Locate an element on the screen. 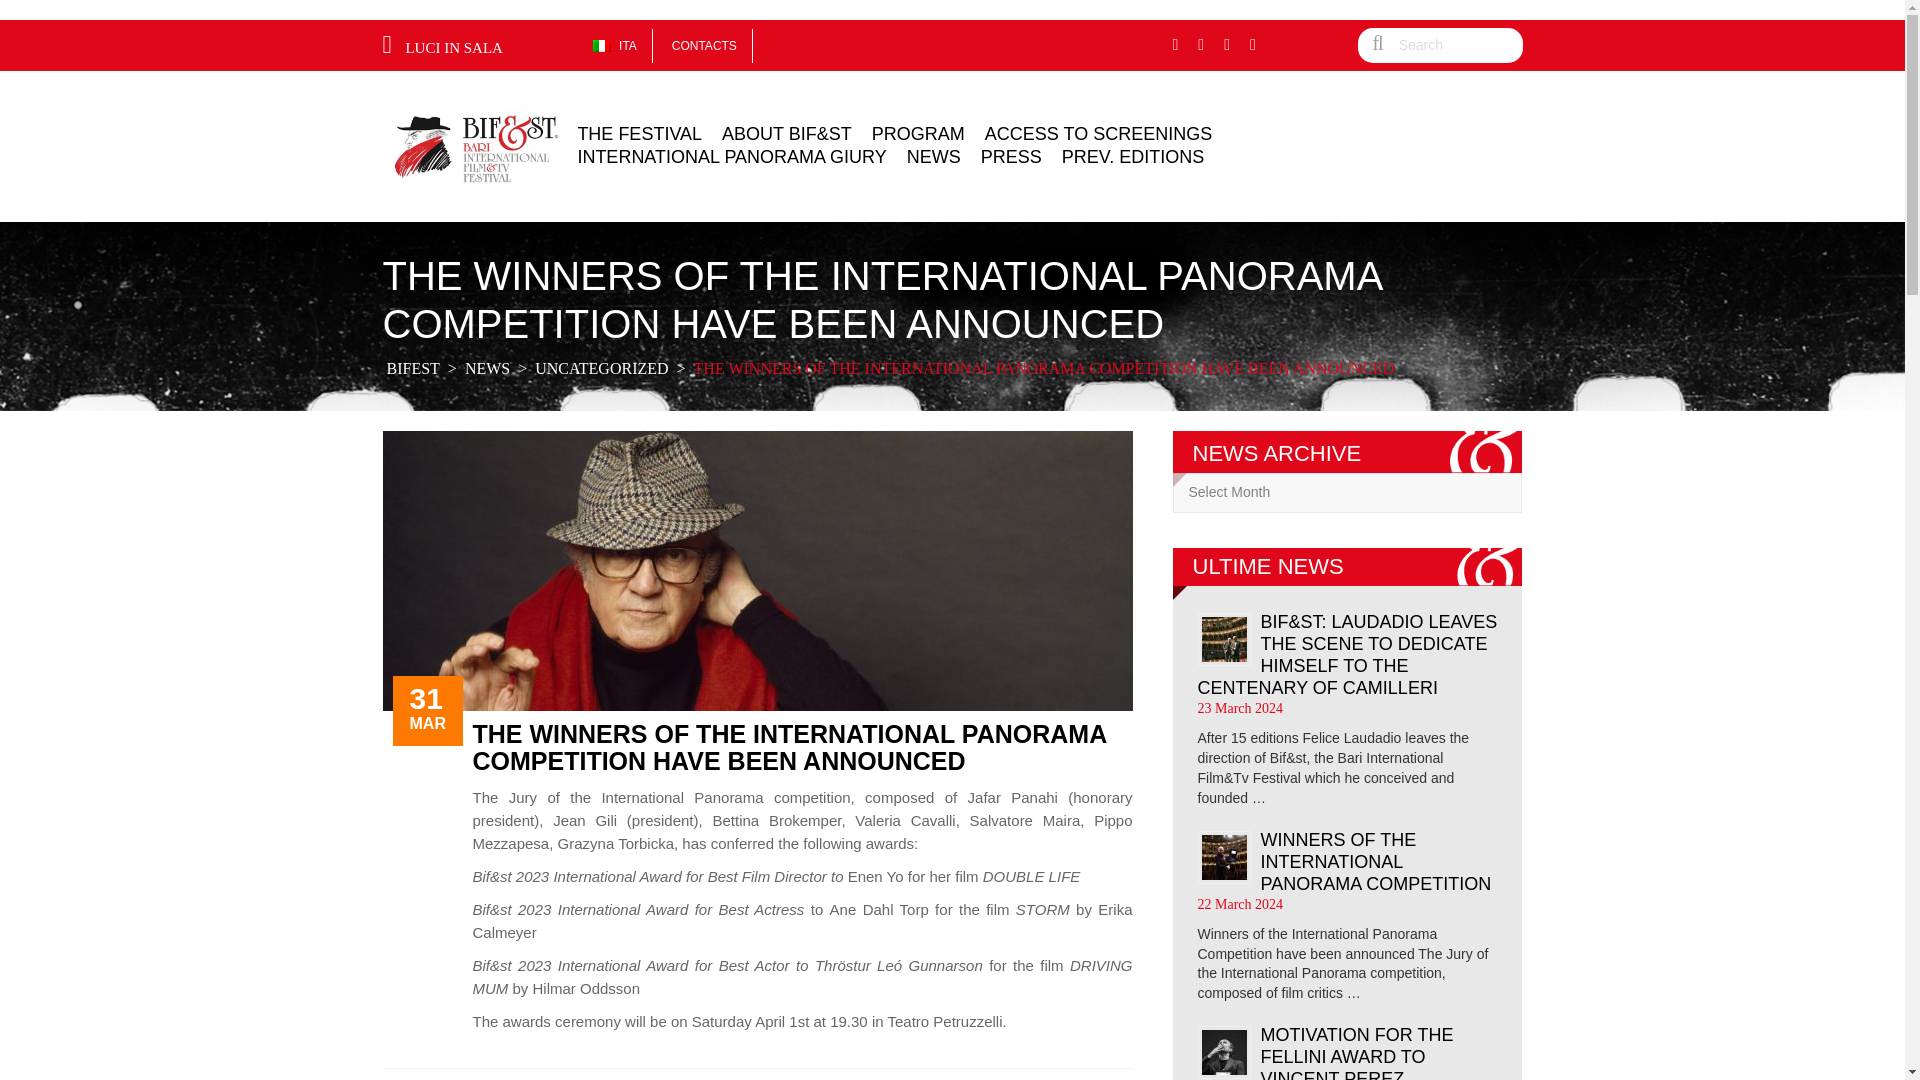 Image resolution: width=1920 pixels, height=1080 pixels. ACCESS TO SCREENINGS is located at coordinates (1098, 134).